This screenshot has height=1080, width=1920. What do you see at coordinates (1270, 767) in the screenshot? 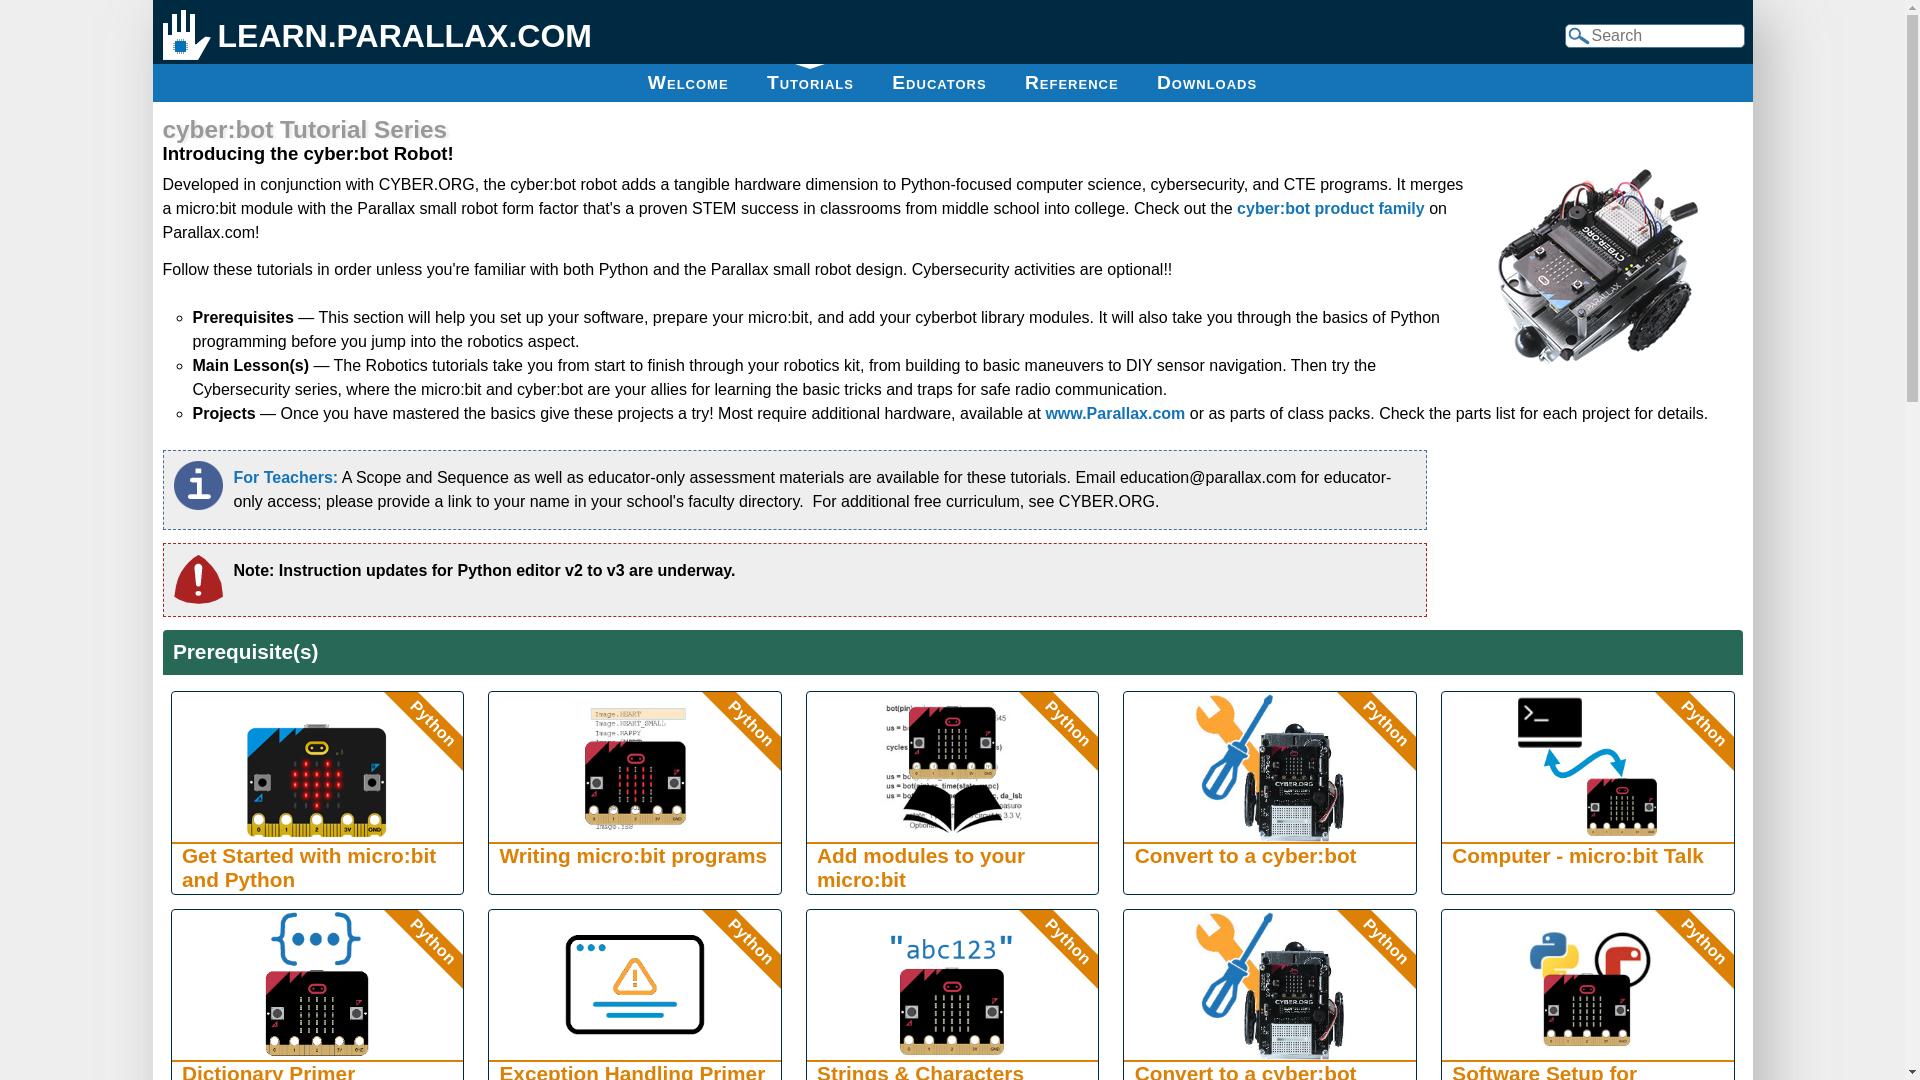
I see `Convert to a cyber:bot` at bounding box center [1270, 767].